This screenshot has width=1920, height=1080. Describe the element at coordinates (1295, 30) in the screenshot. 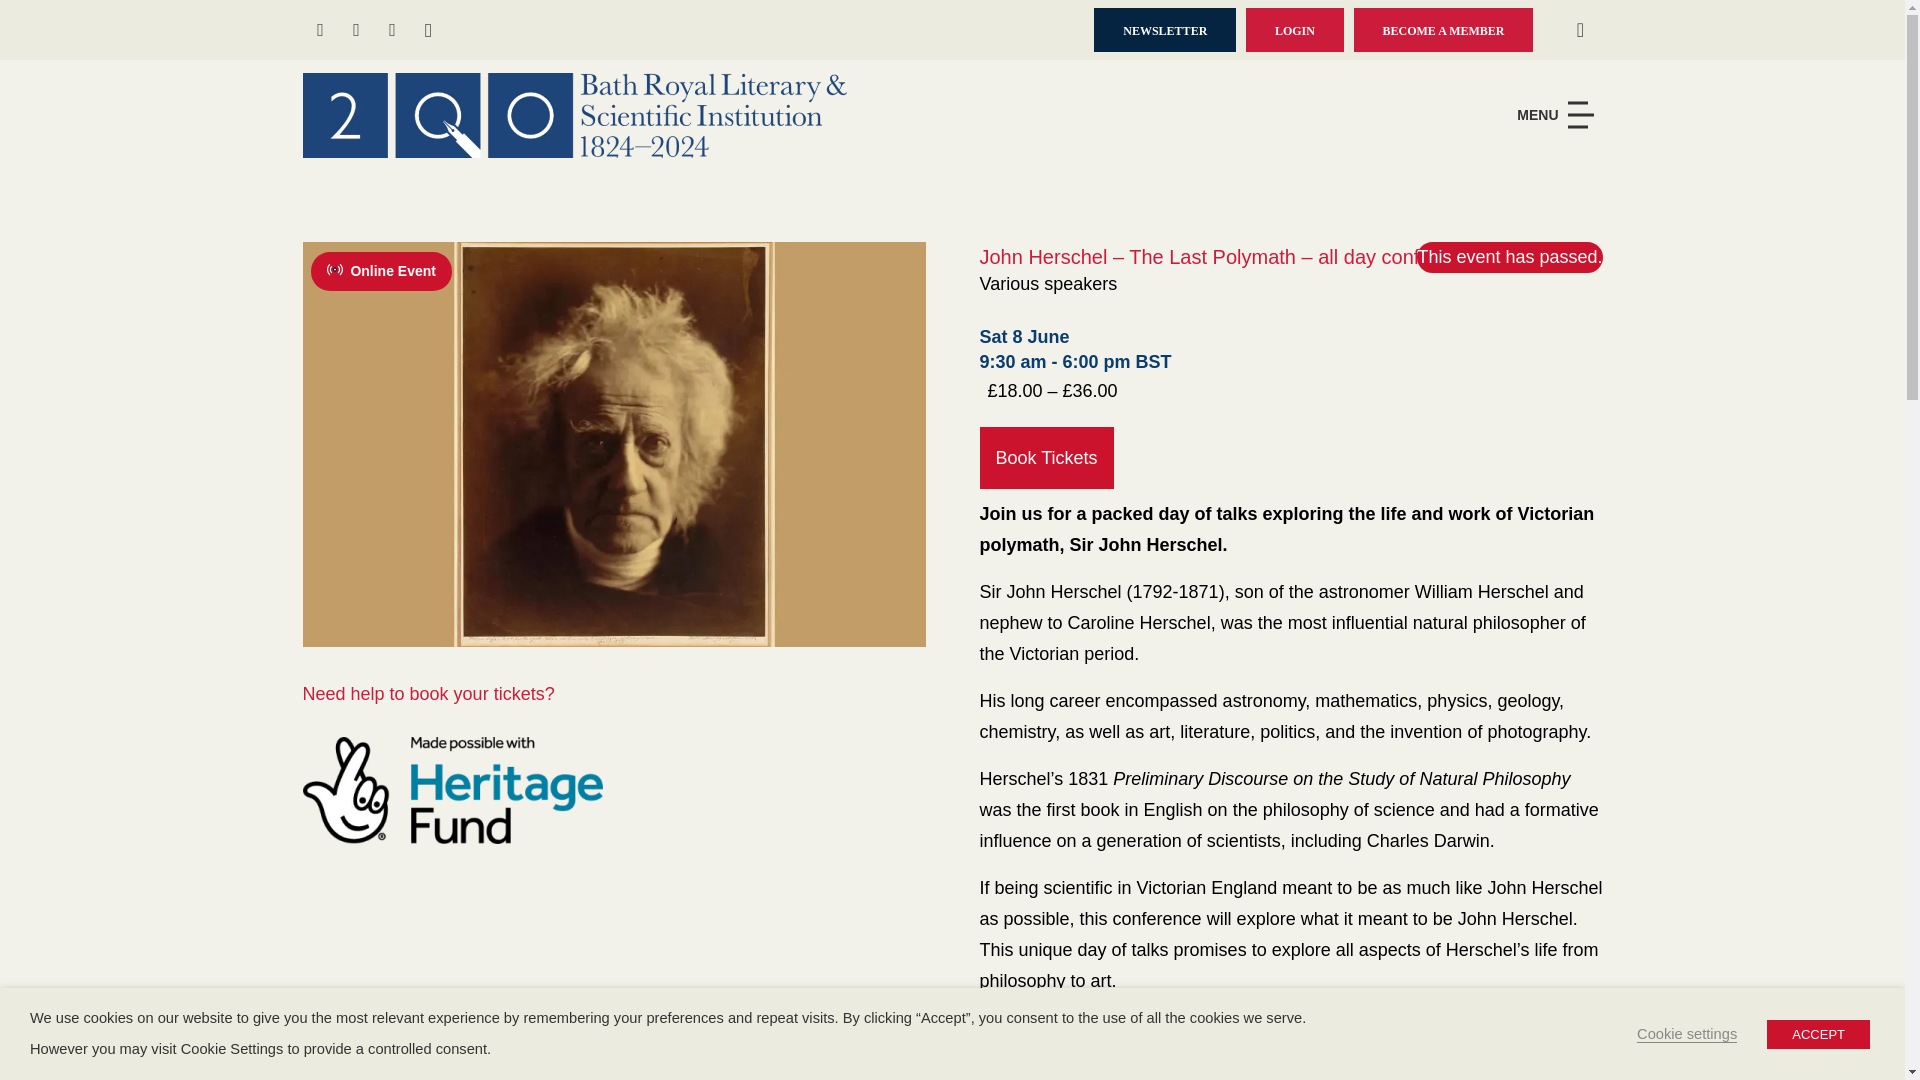

I see `LOGIN` at that location.